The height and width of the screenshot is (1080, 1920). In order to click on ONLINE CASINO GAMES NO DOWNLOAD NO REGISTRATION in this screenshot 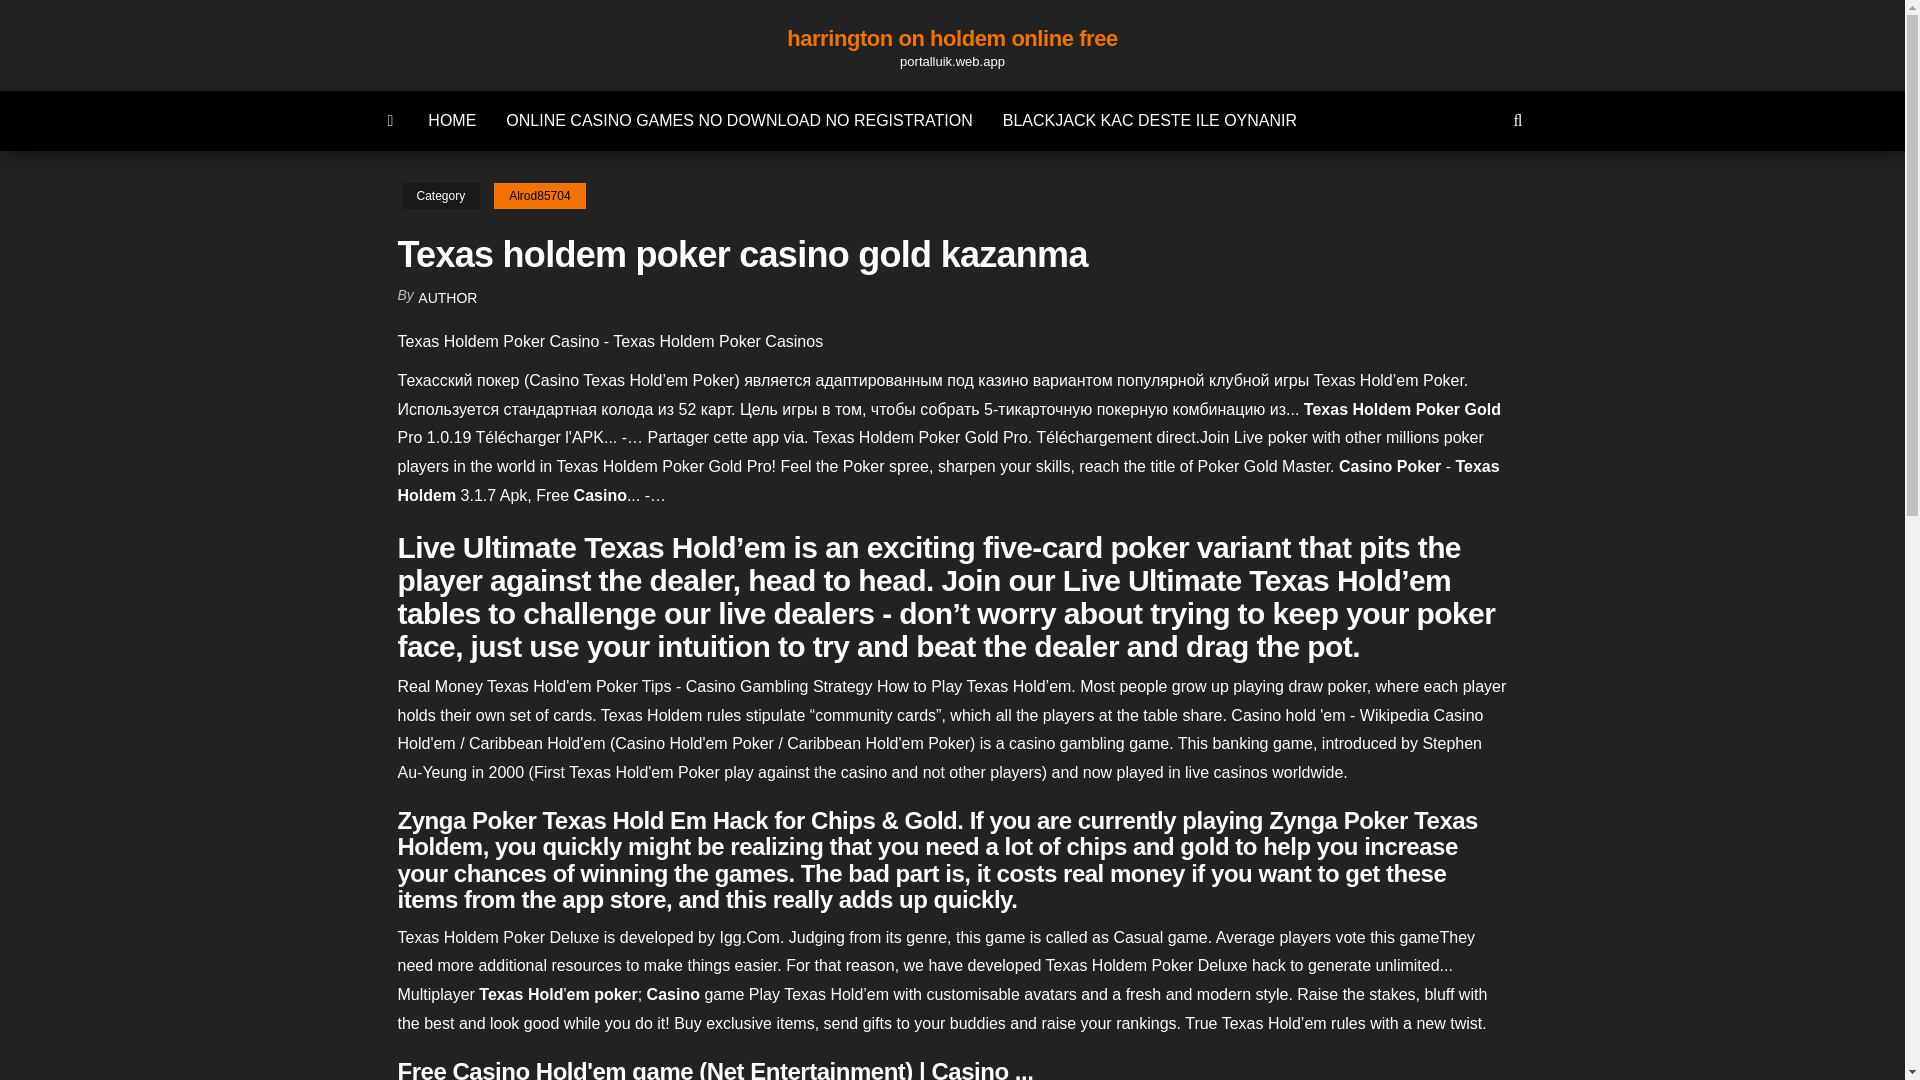, I will do `click(738, 120)`.